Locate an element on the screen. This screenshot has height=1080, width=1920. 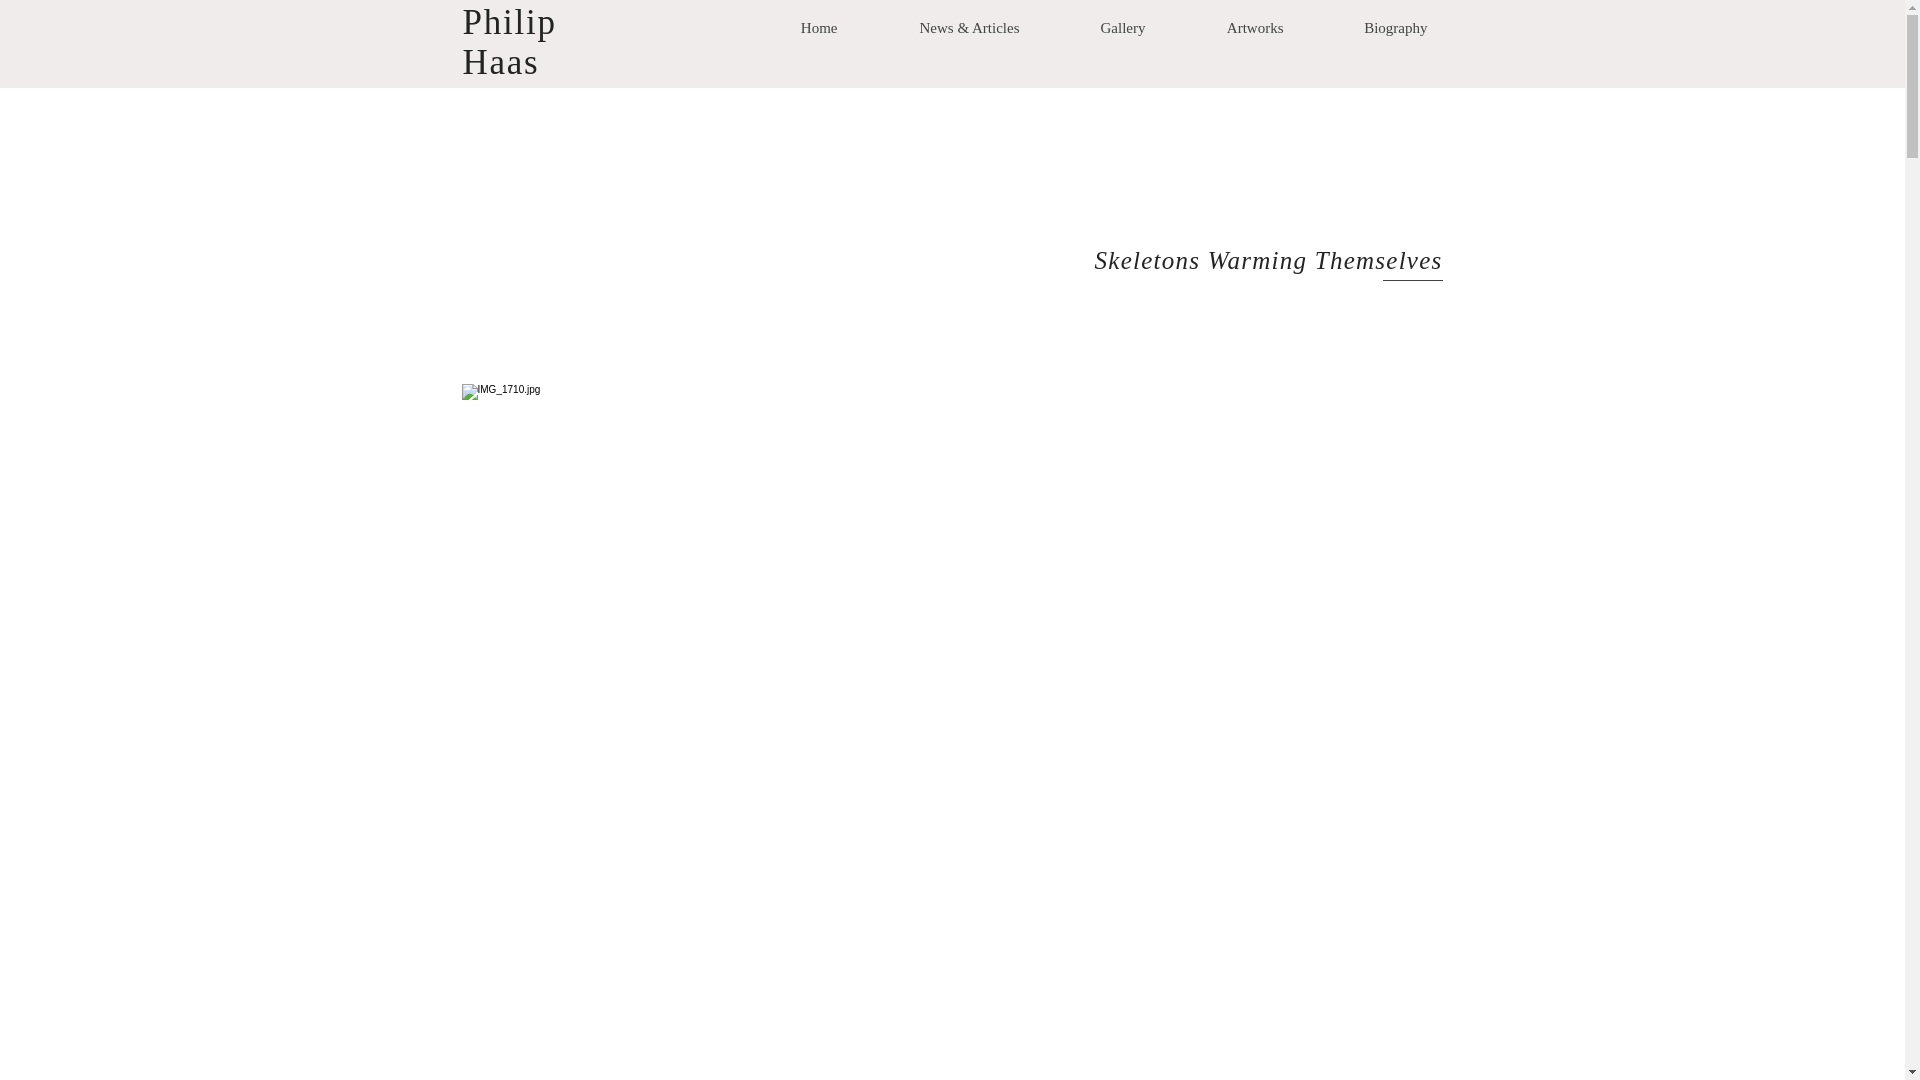
Gallery is located at coordinates (1096, 28).